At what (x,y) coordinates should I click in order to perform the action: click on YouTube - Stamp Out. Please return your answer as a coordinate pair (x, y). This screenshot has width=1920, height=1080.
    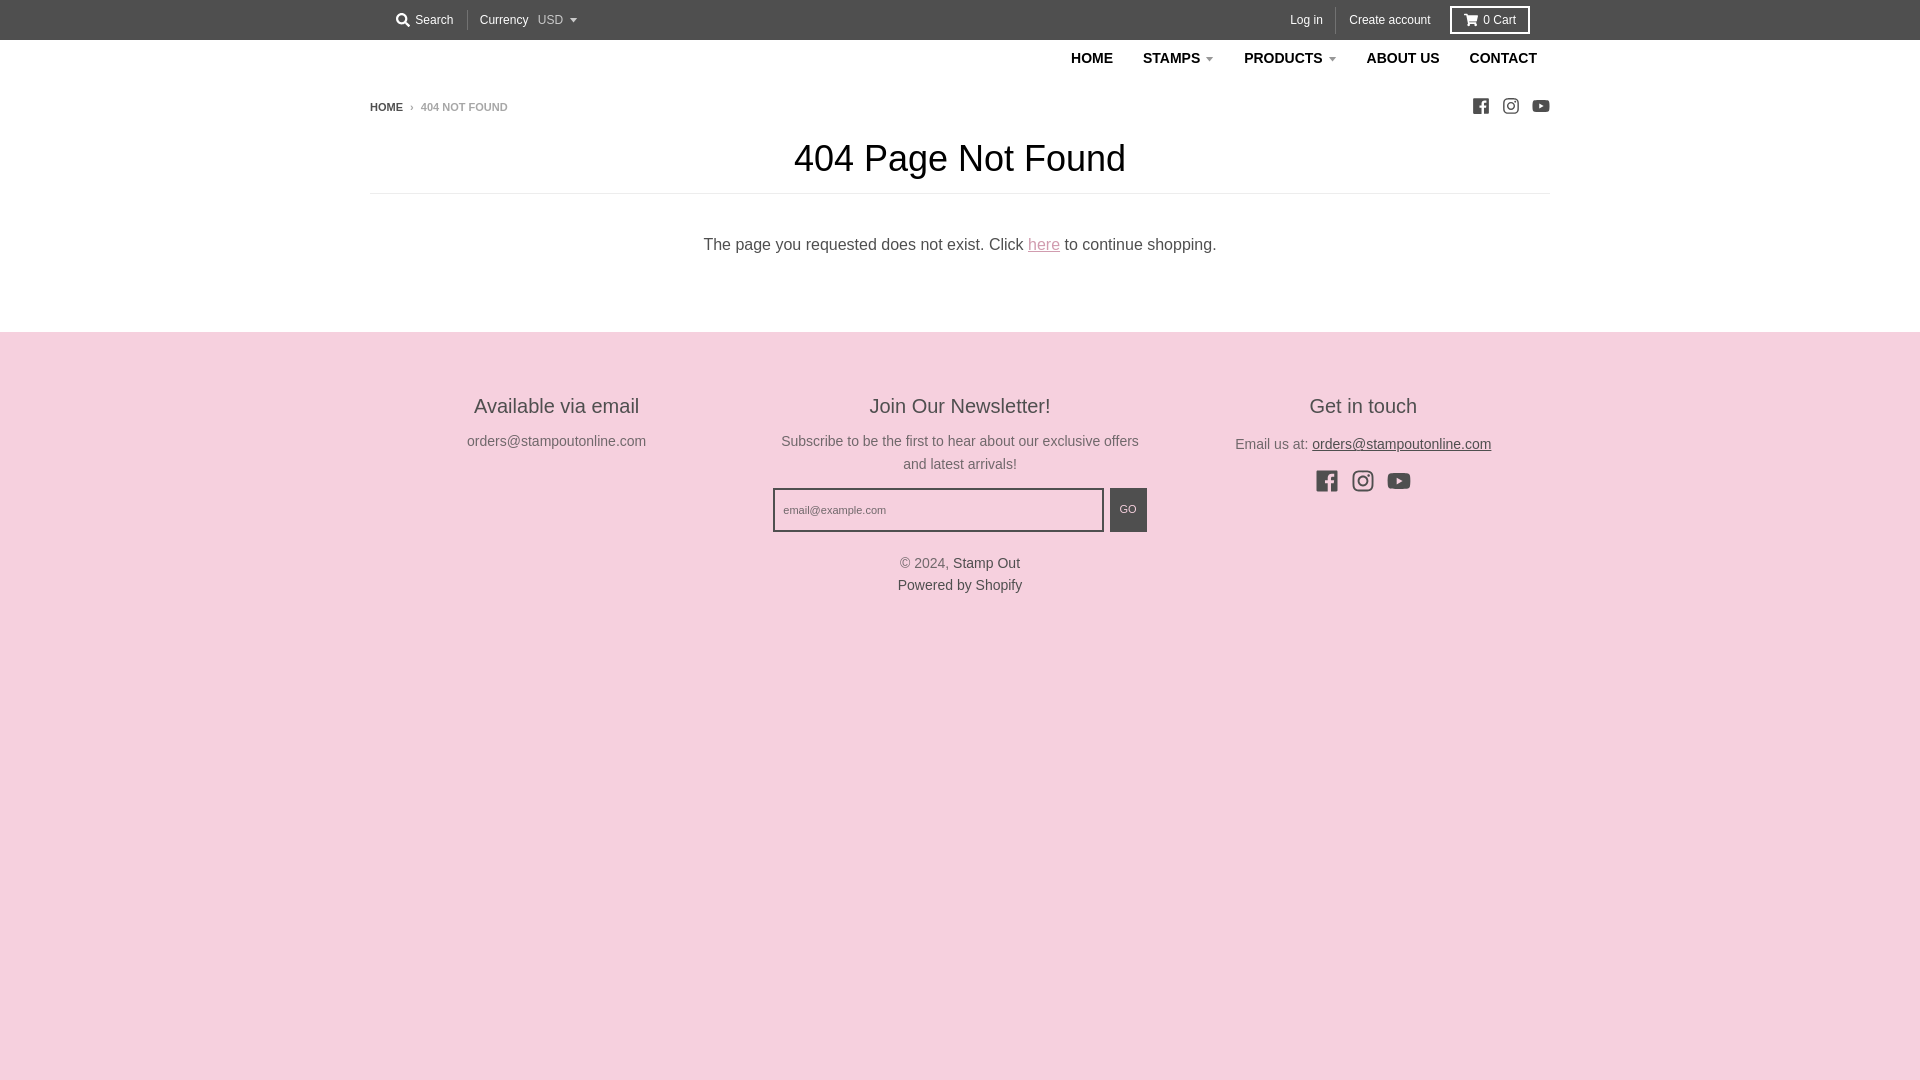
    Looking at the image, I should click on (1398, 480).